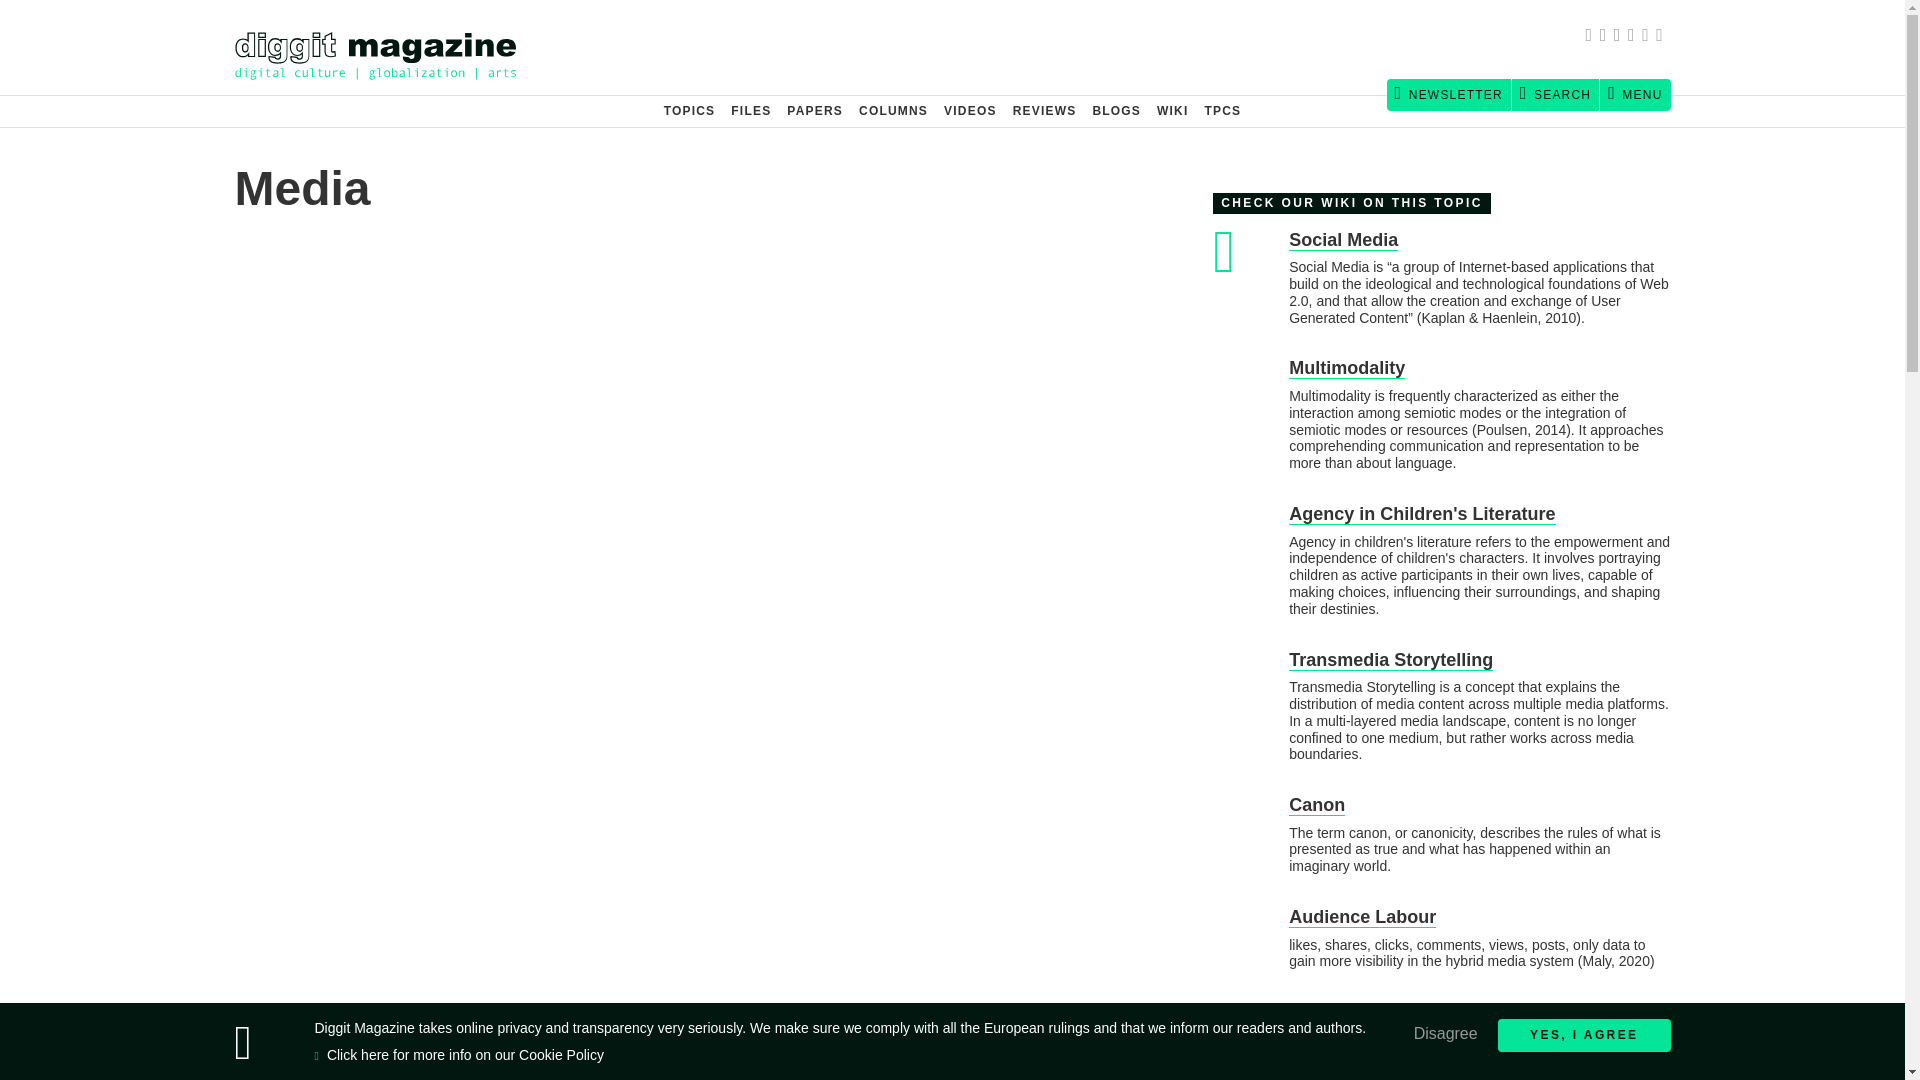 The width and height of the screenshot is (1920, 1080). What do you see at coordinates (814, 111) in the screenshot?
I see `PAPERS` at bounding box center [814, 111].